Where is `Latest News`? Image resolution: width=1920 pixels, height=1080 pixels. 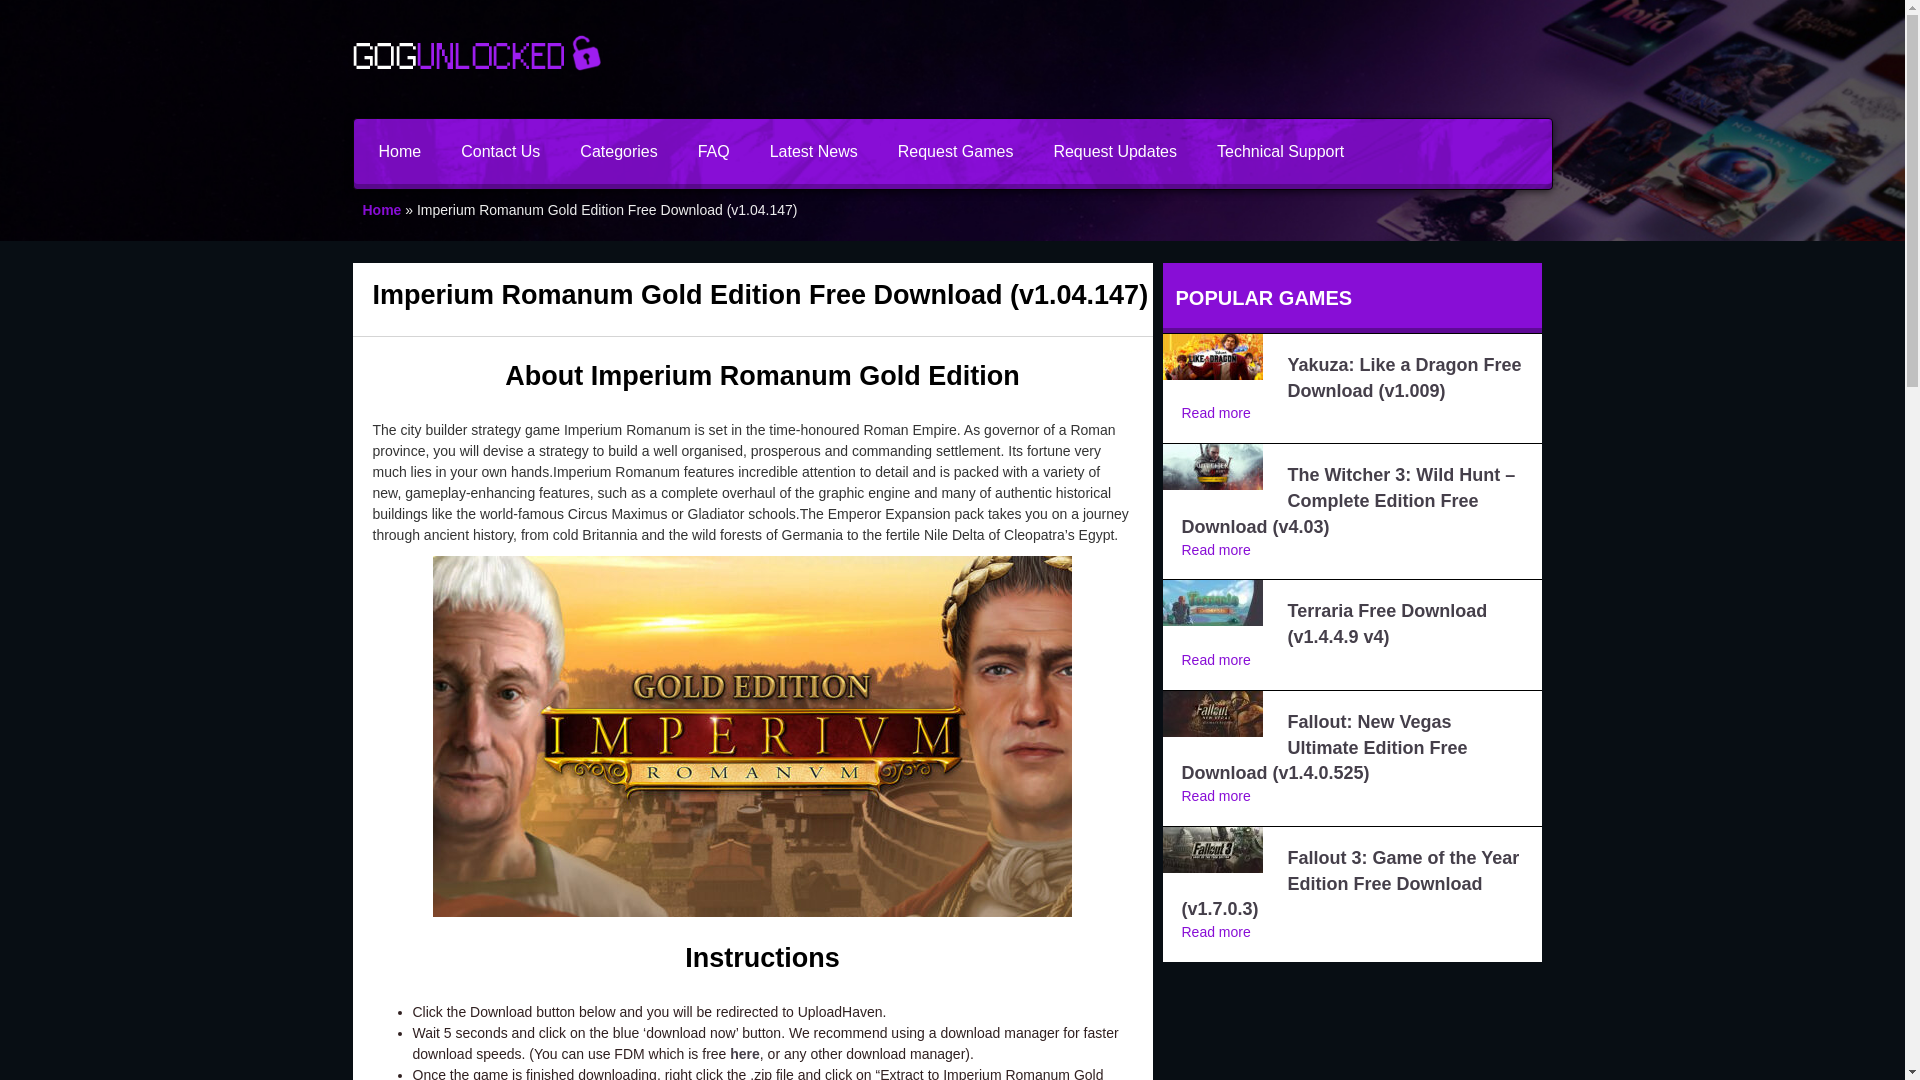
Latest News is located at coordinates (814, 150).